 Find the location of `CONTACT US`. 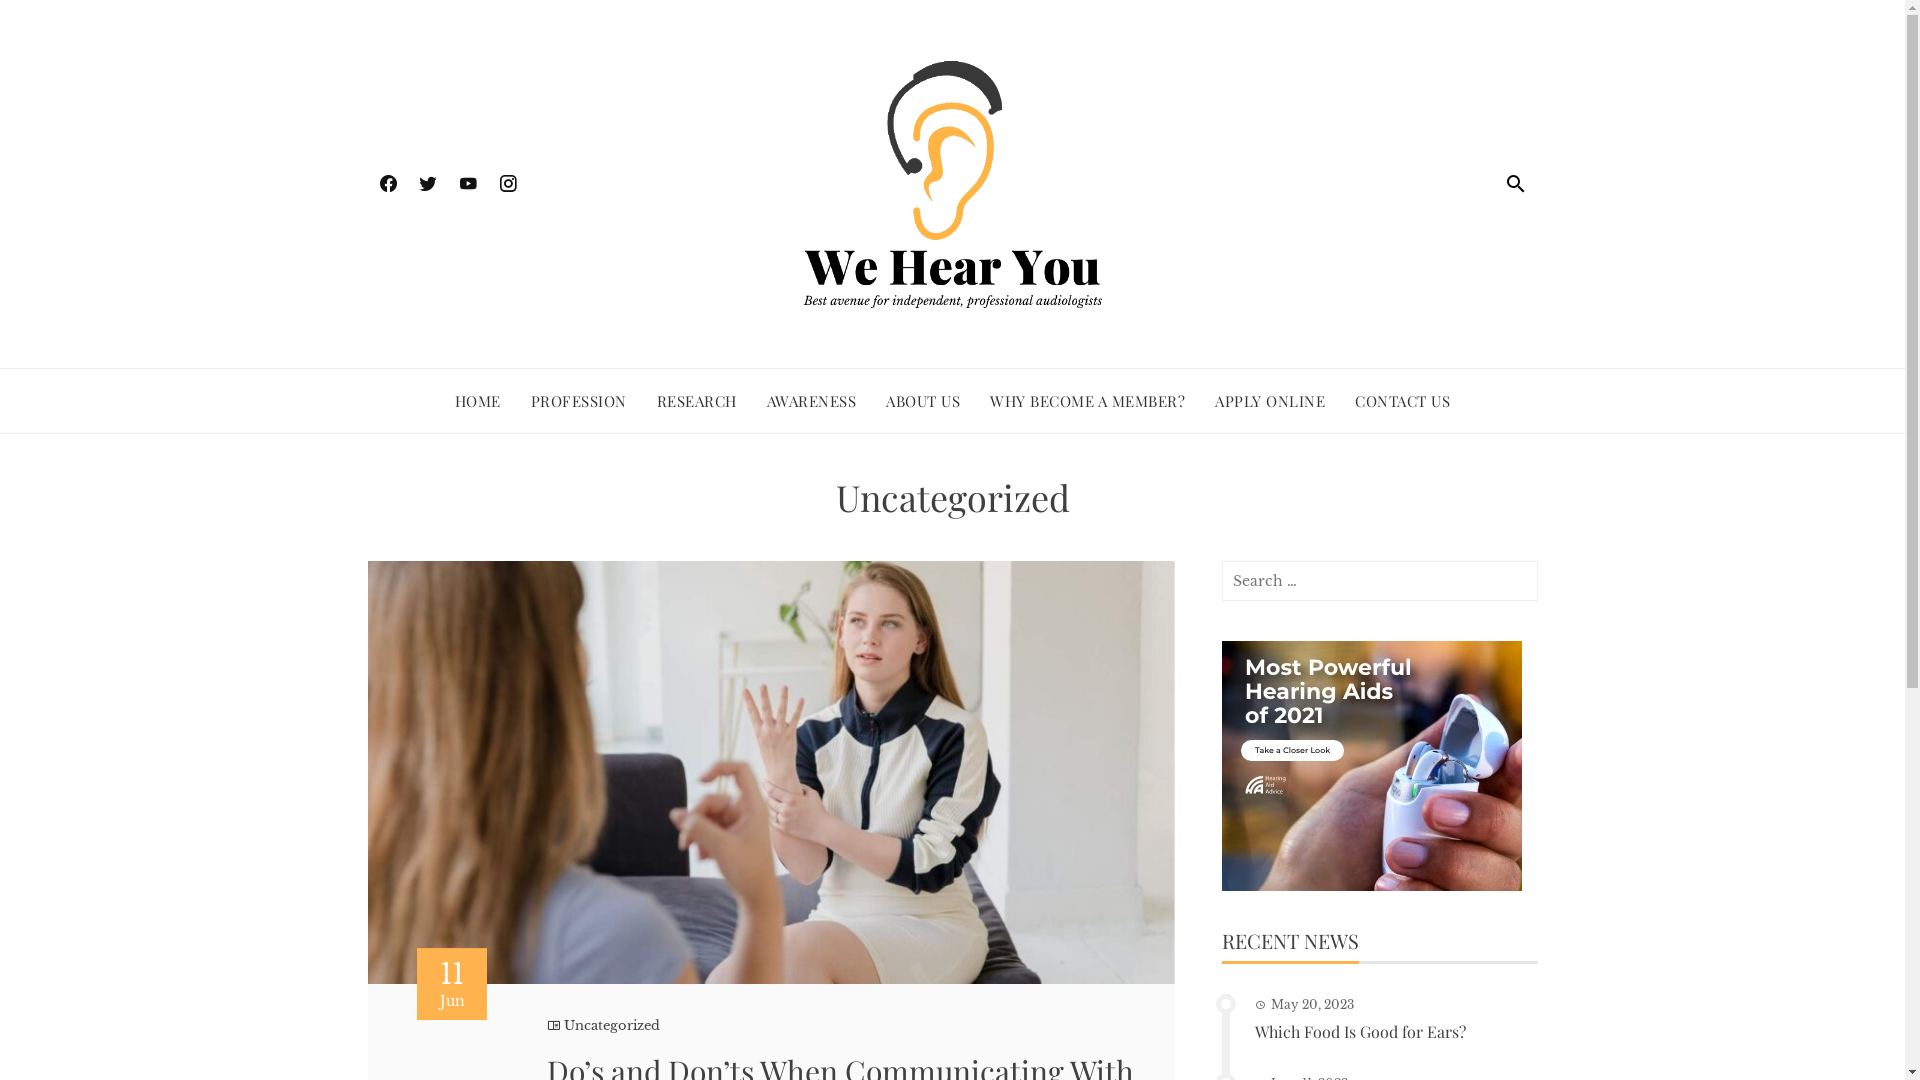

CONTACT US is located at coordinates (1402, 400).